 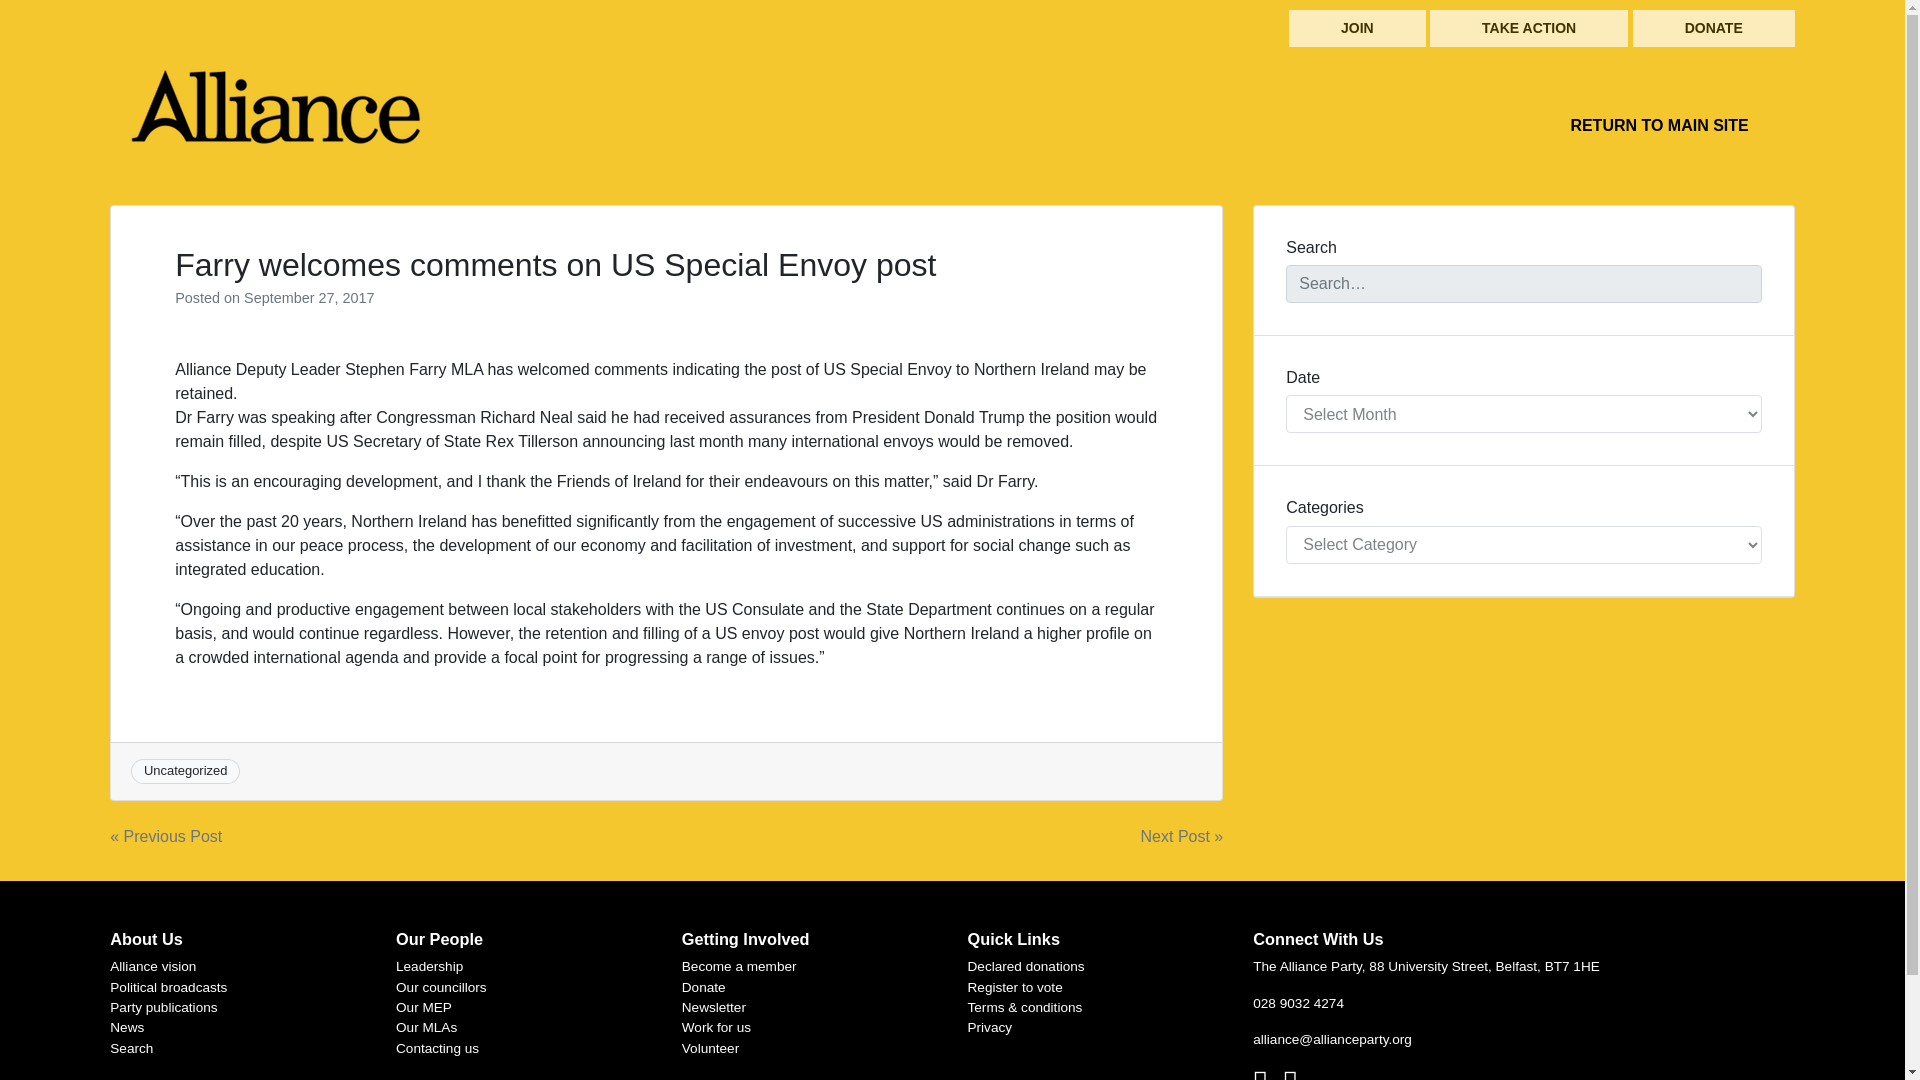 I want to click on Leadership, so click(x=428, y=966).